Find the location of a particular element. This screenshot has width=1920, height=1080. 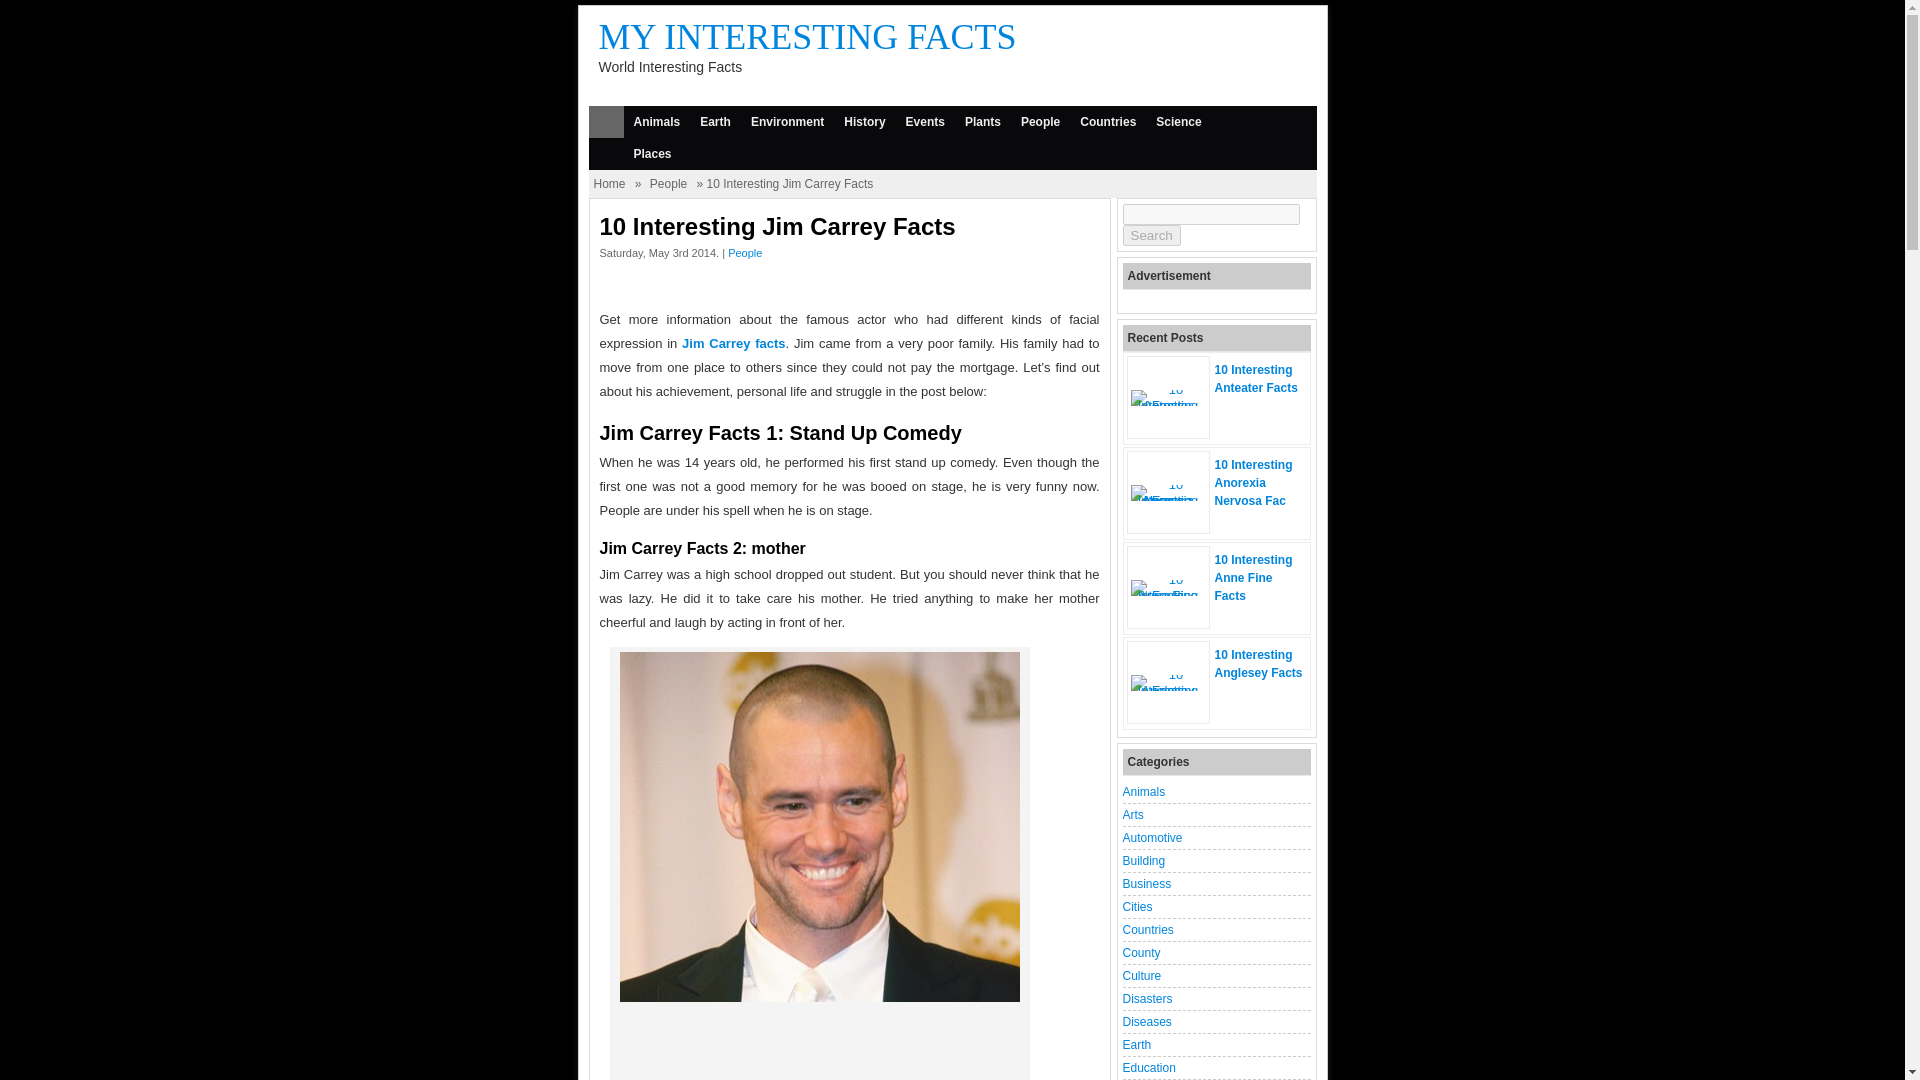

Jim Carrey facts is located at coordinates (733, 343).